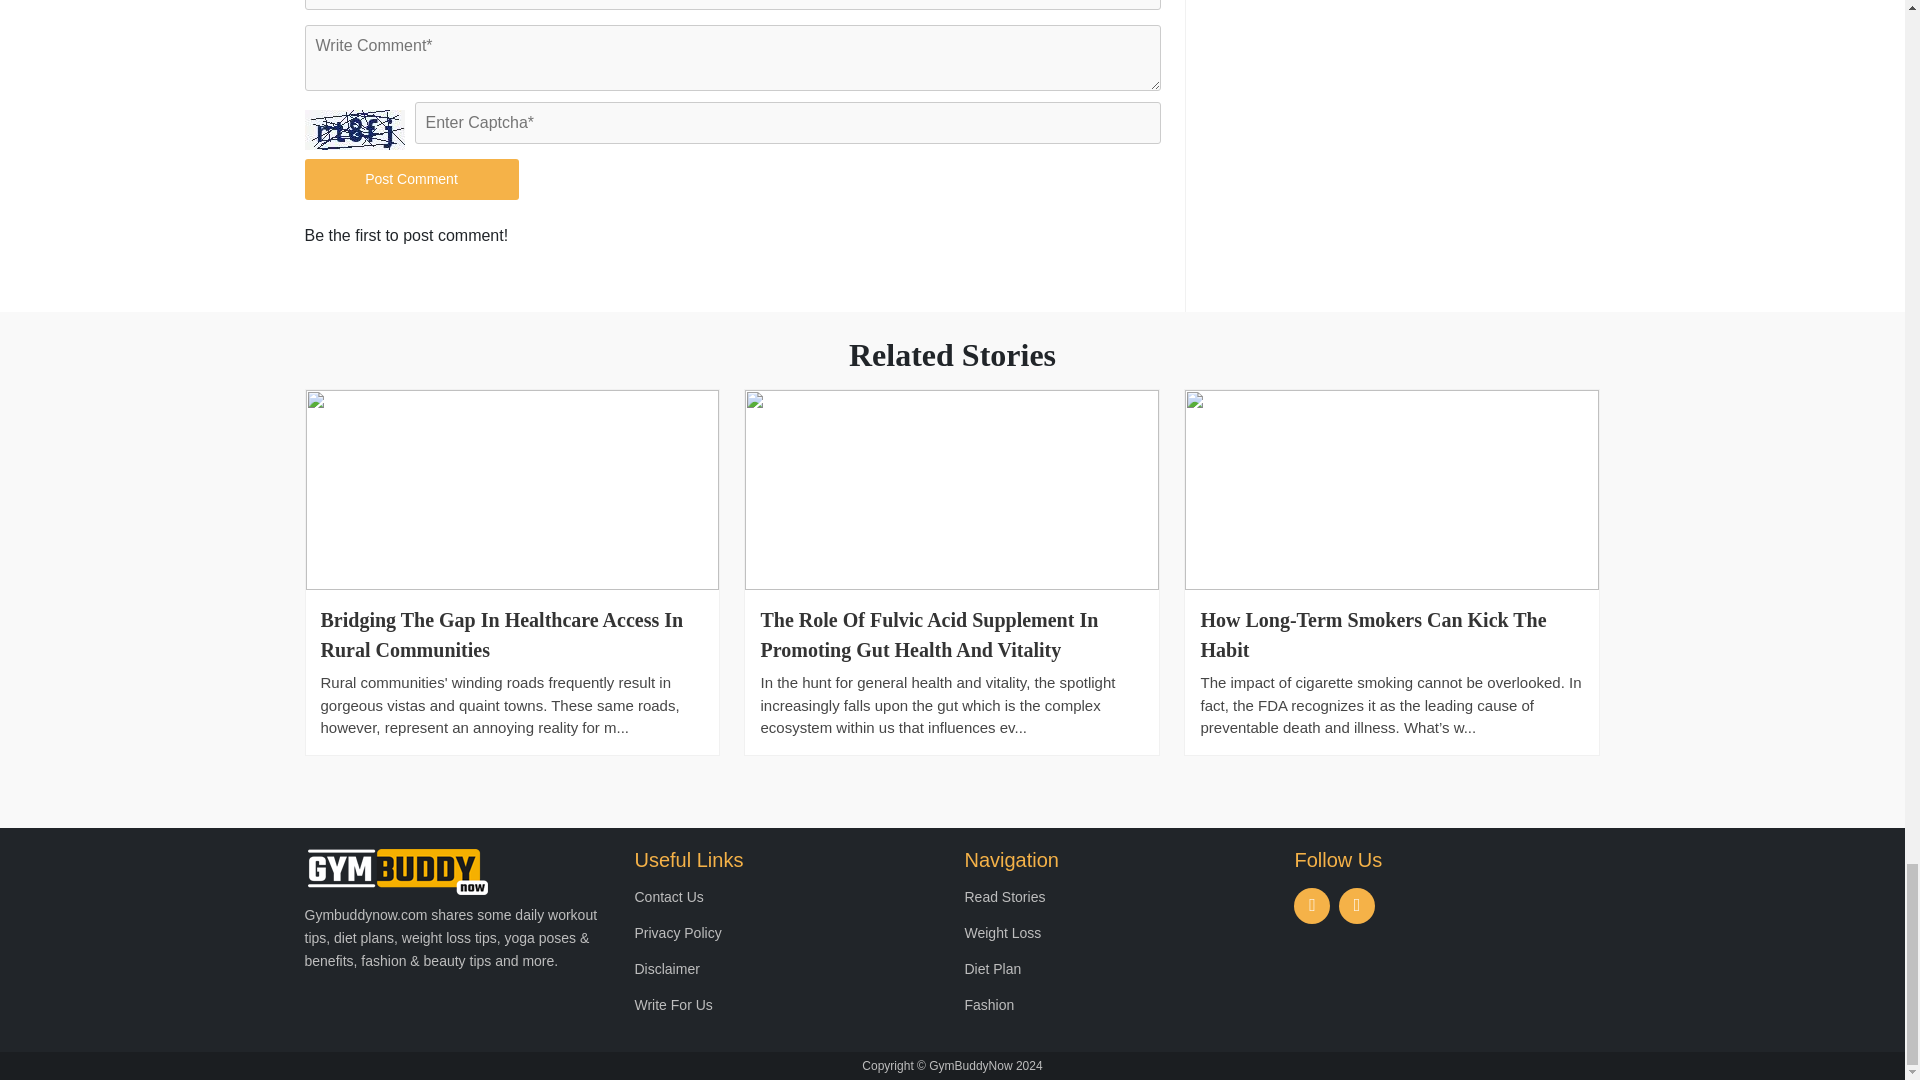  What do you see at coordinates (666, 969) in the screenshot?
I see `Disclaimer` at bounding box center [666, 969].